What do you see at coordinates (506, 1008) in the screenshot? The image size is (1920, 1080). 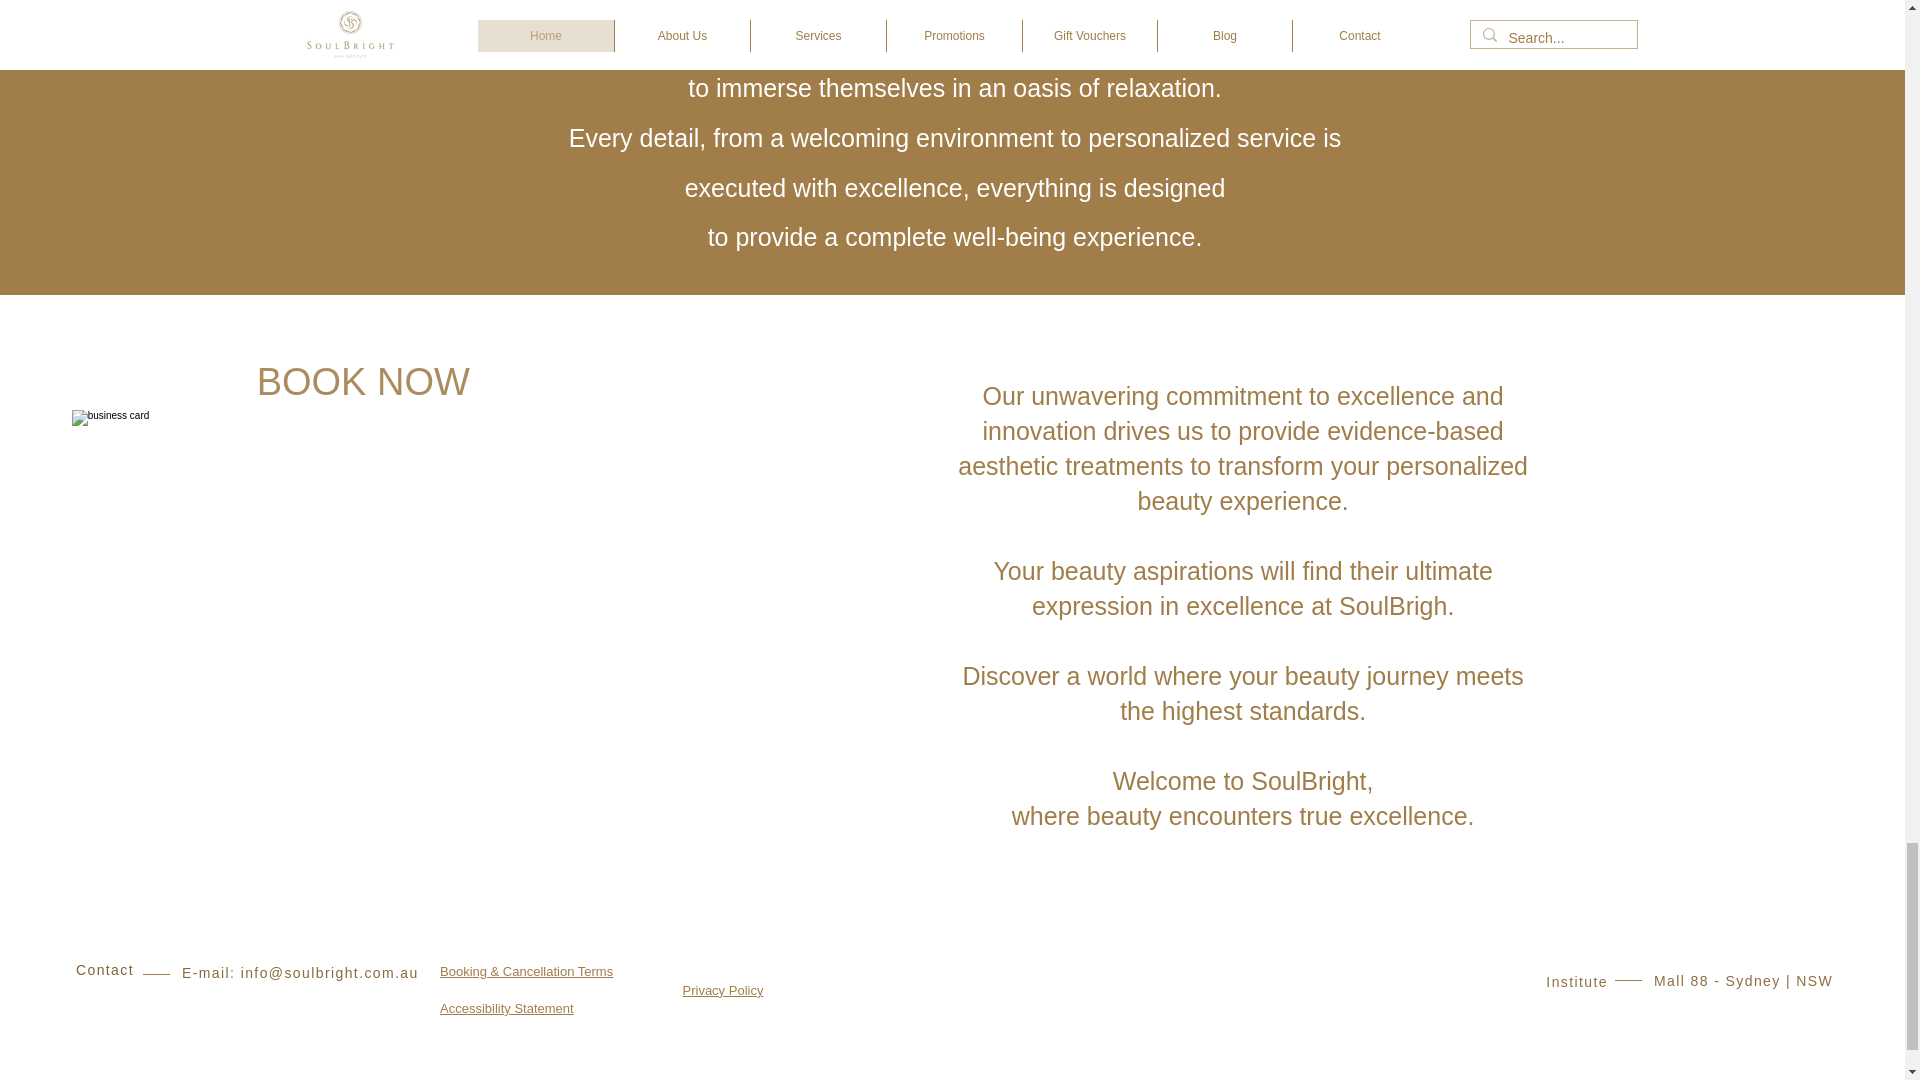 I see `Accessibility Statement` at bounding box center [506, 1008].